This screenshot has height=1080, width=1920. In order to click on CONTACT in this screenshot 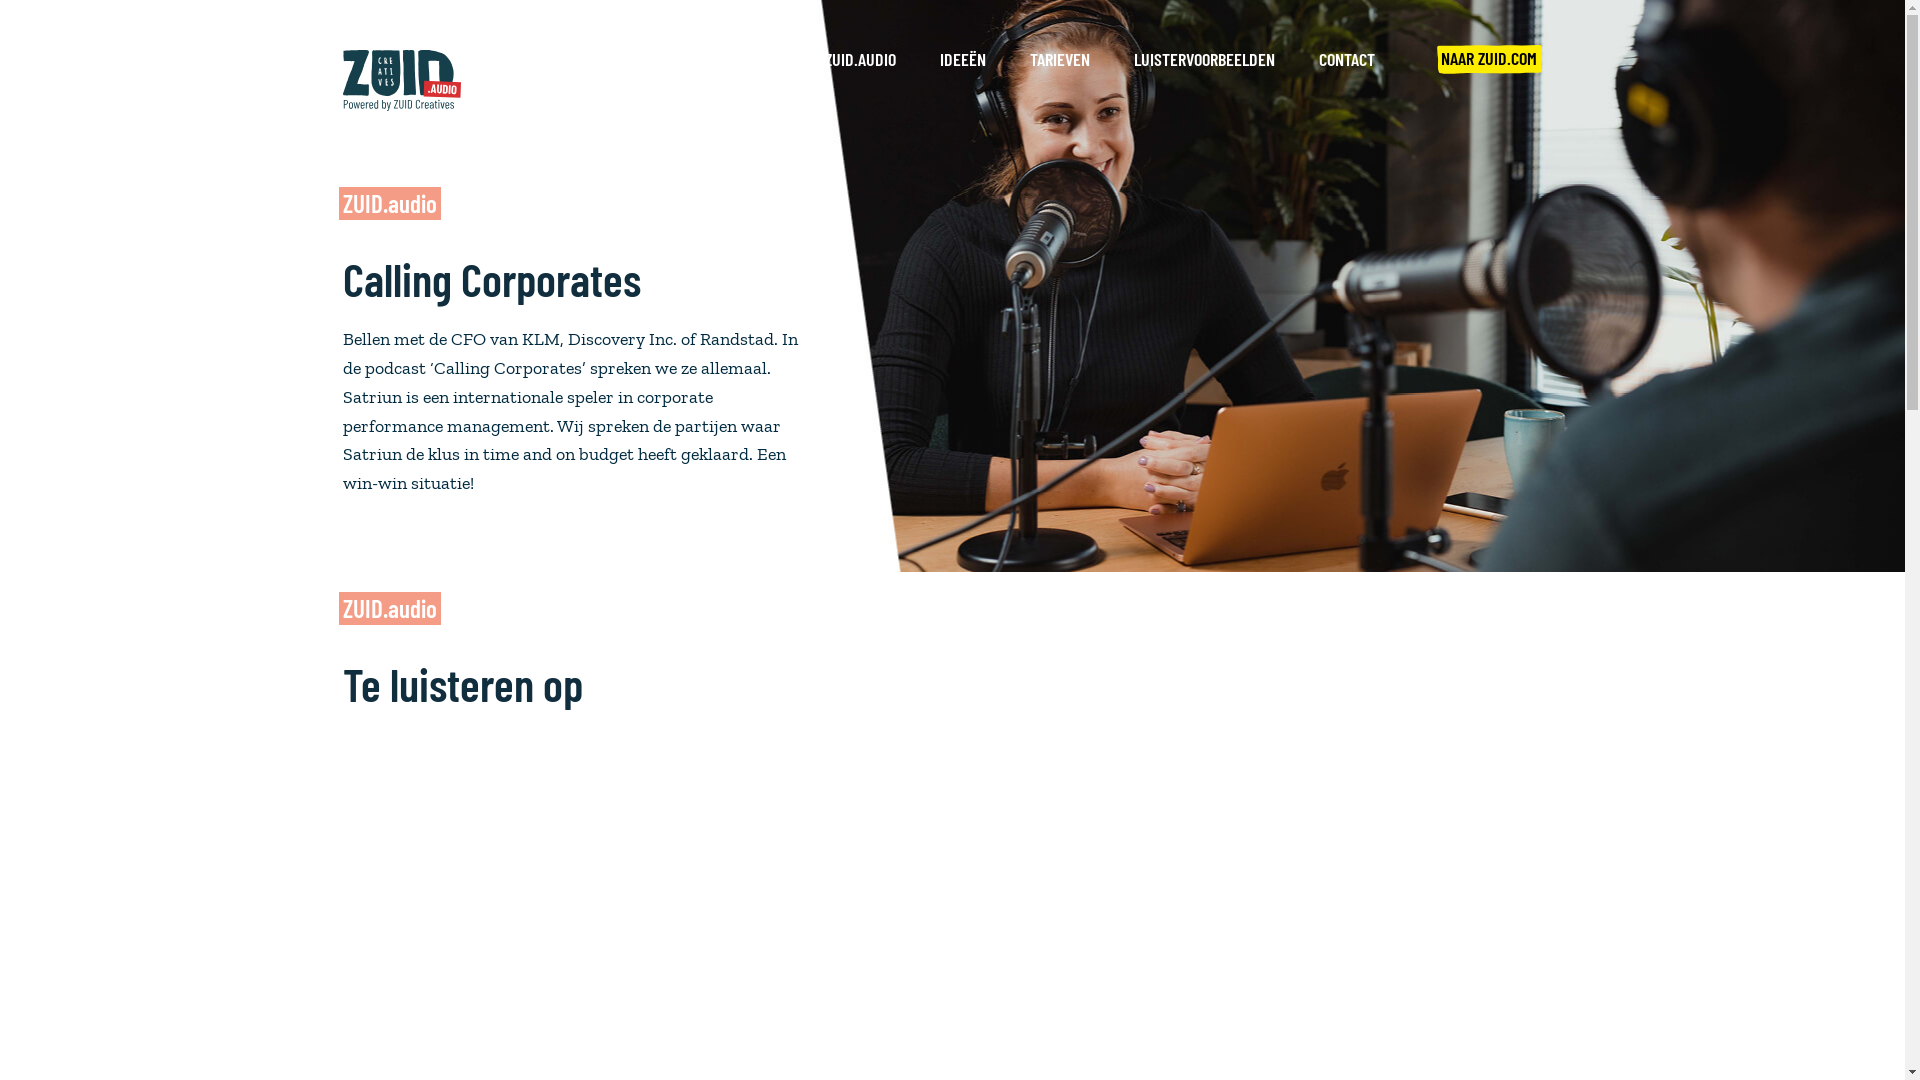, I will do `click(1346, 59)`.